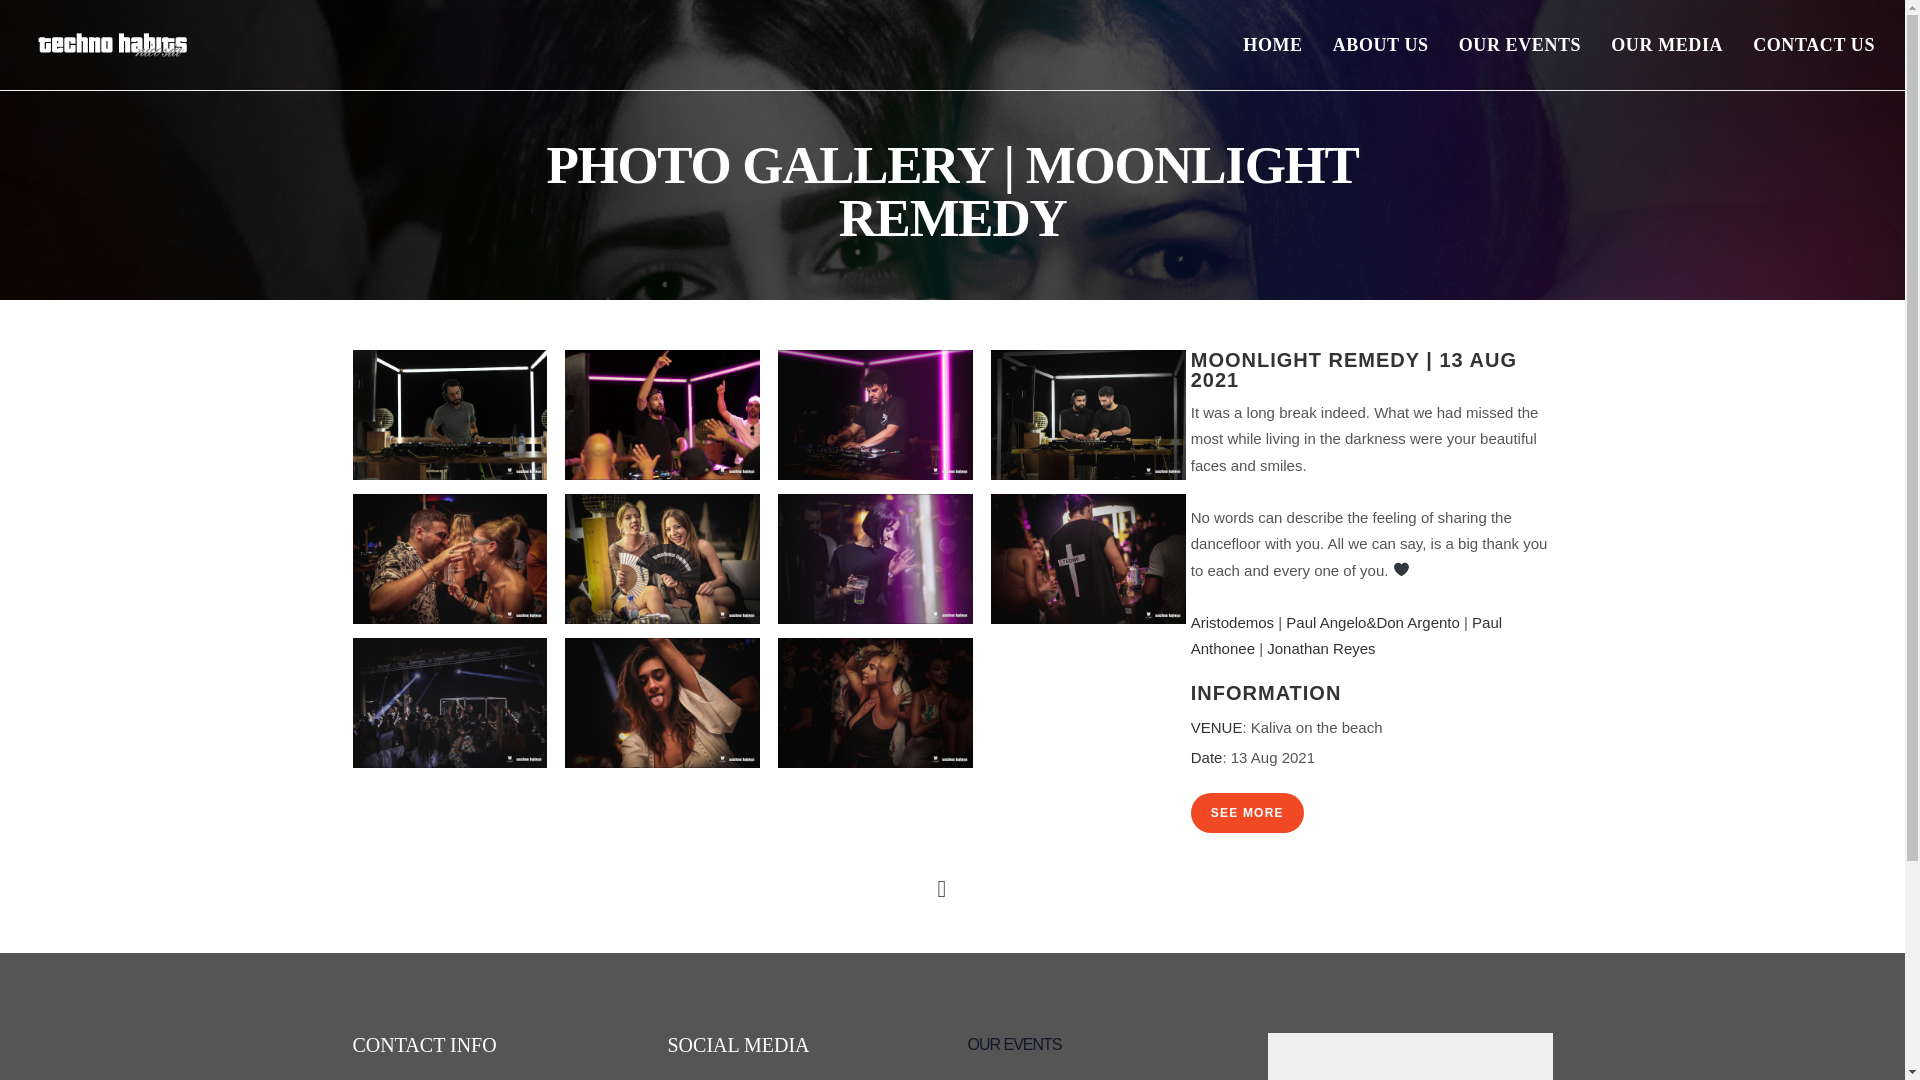 Image resolution: width=1920 pixels, height=1080 pixels. Describe the element at coordinates (1346, 635) in the screenshot. I see `Paul Anthonee` at that location.